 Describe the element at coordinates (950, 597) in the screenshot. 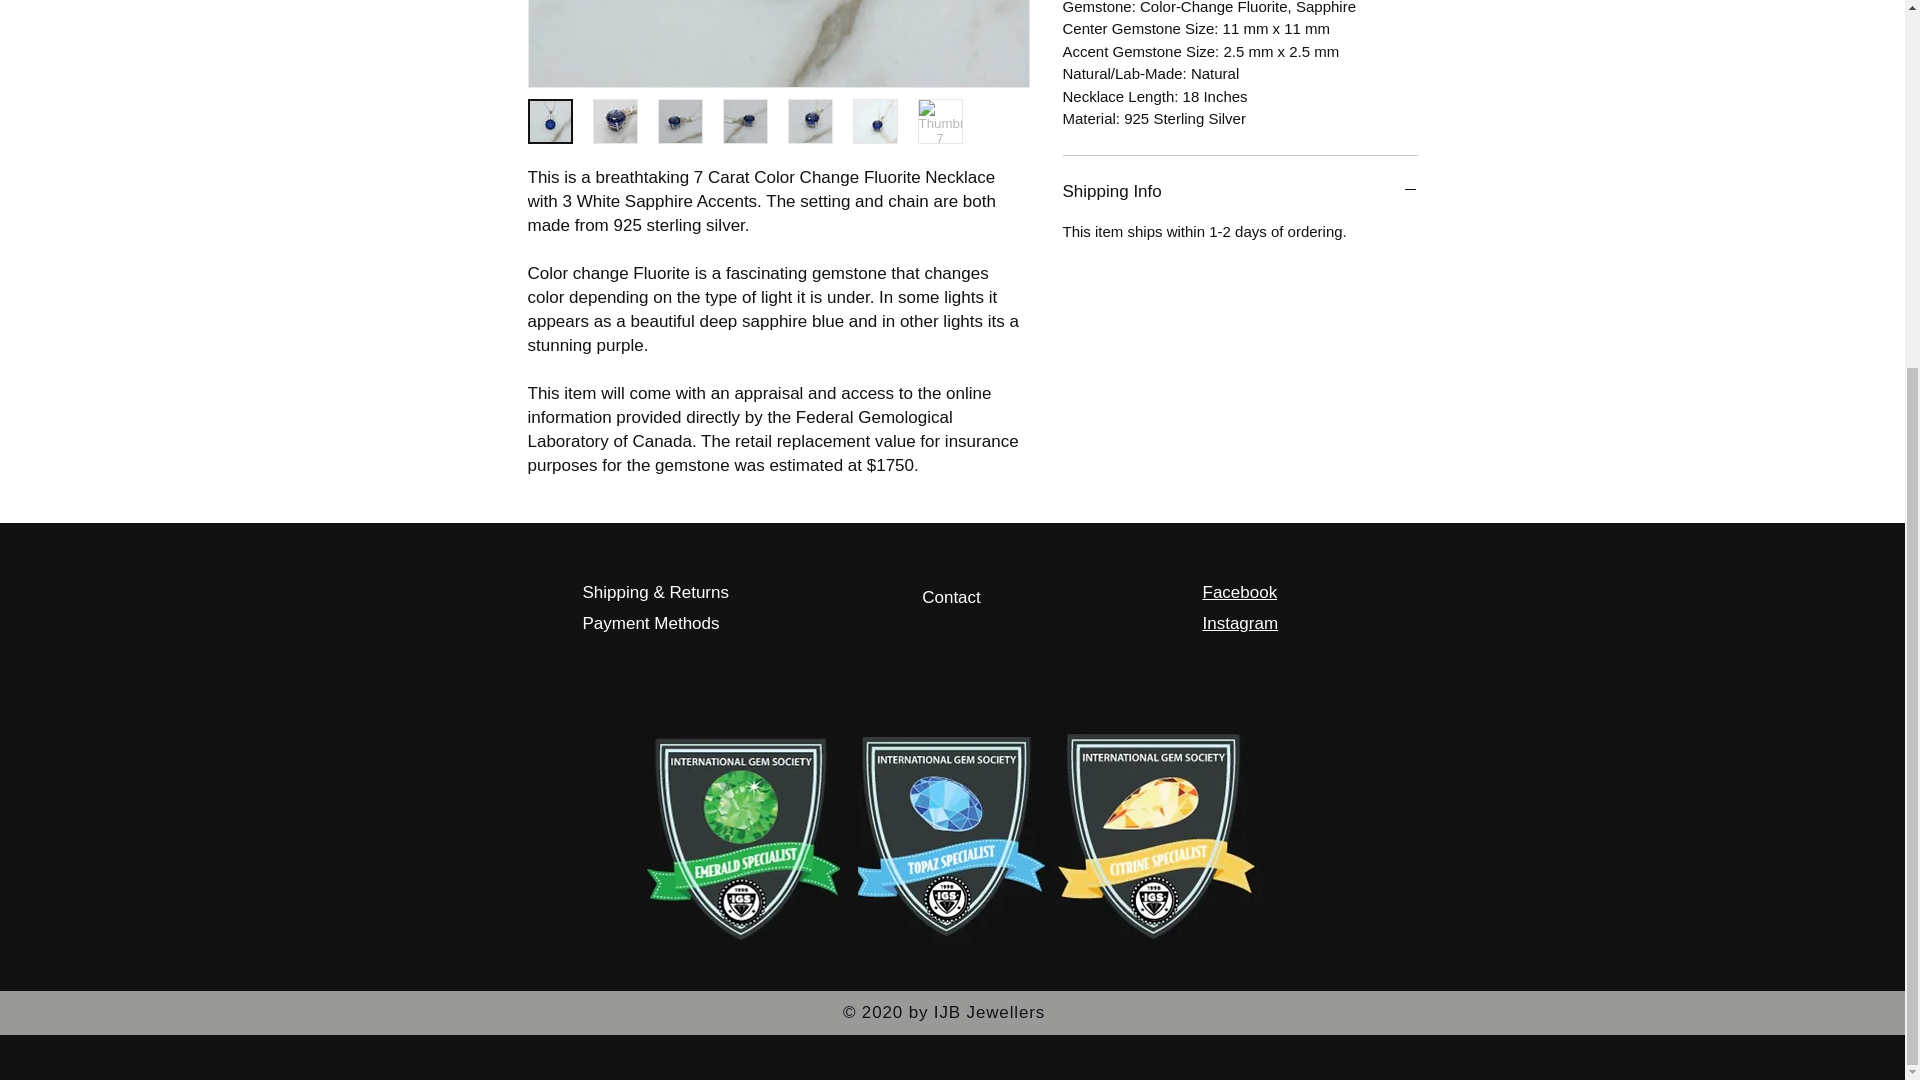

I see `Contact` at that location.